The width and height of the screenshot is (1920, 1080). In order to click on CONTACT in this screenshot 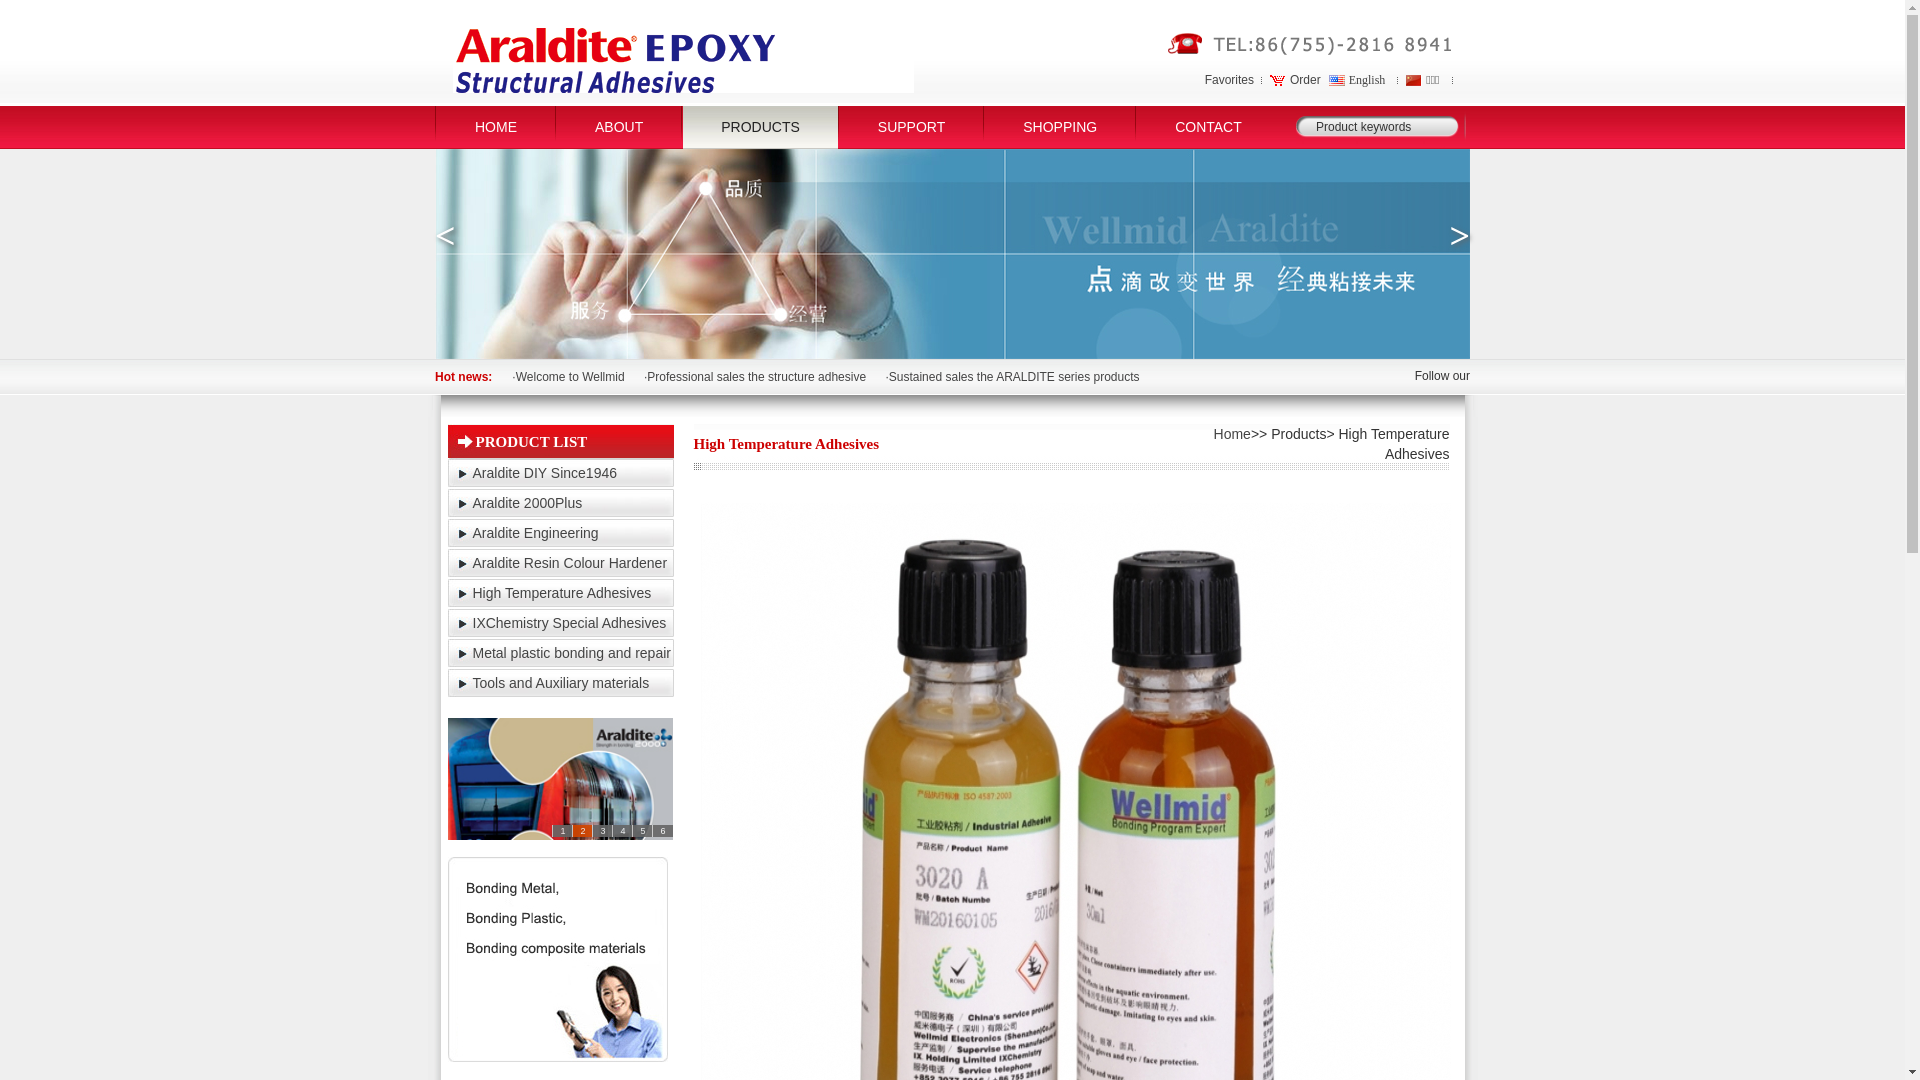, I will do `click(1208, 128)`.